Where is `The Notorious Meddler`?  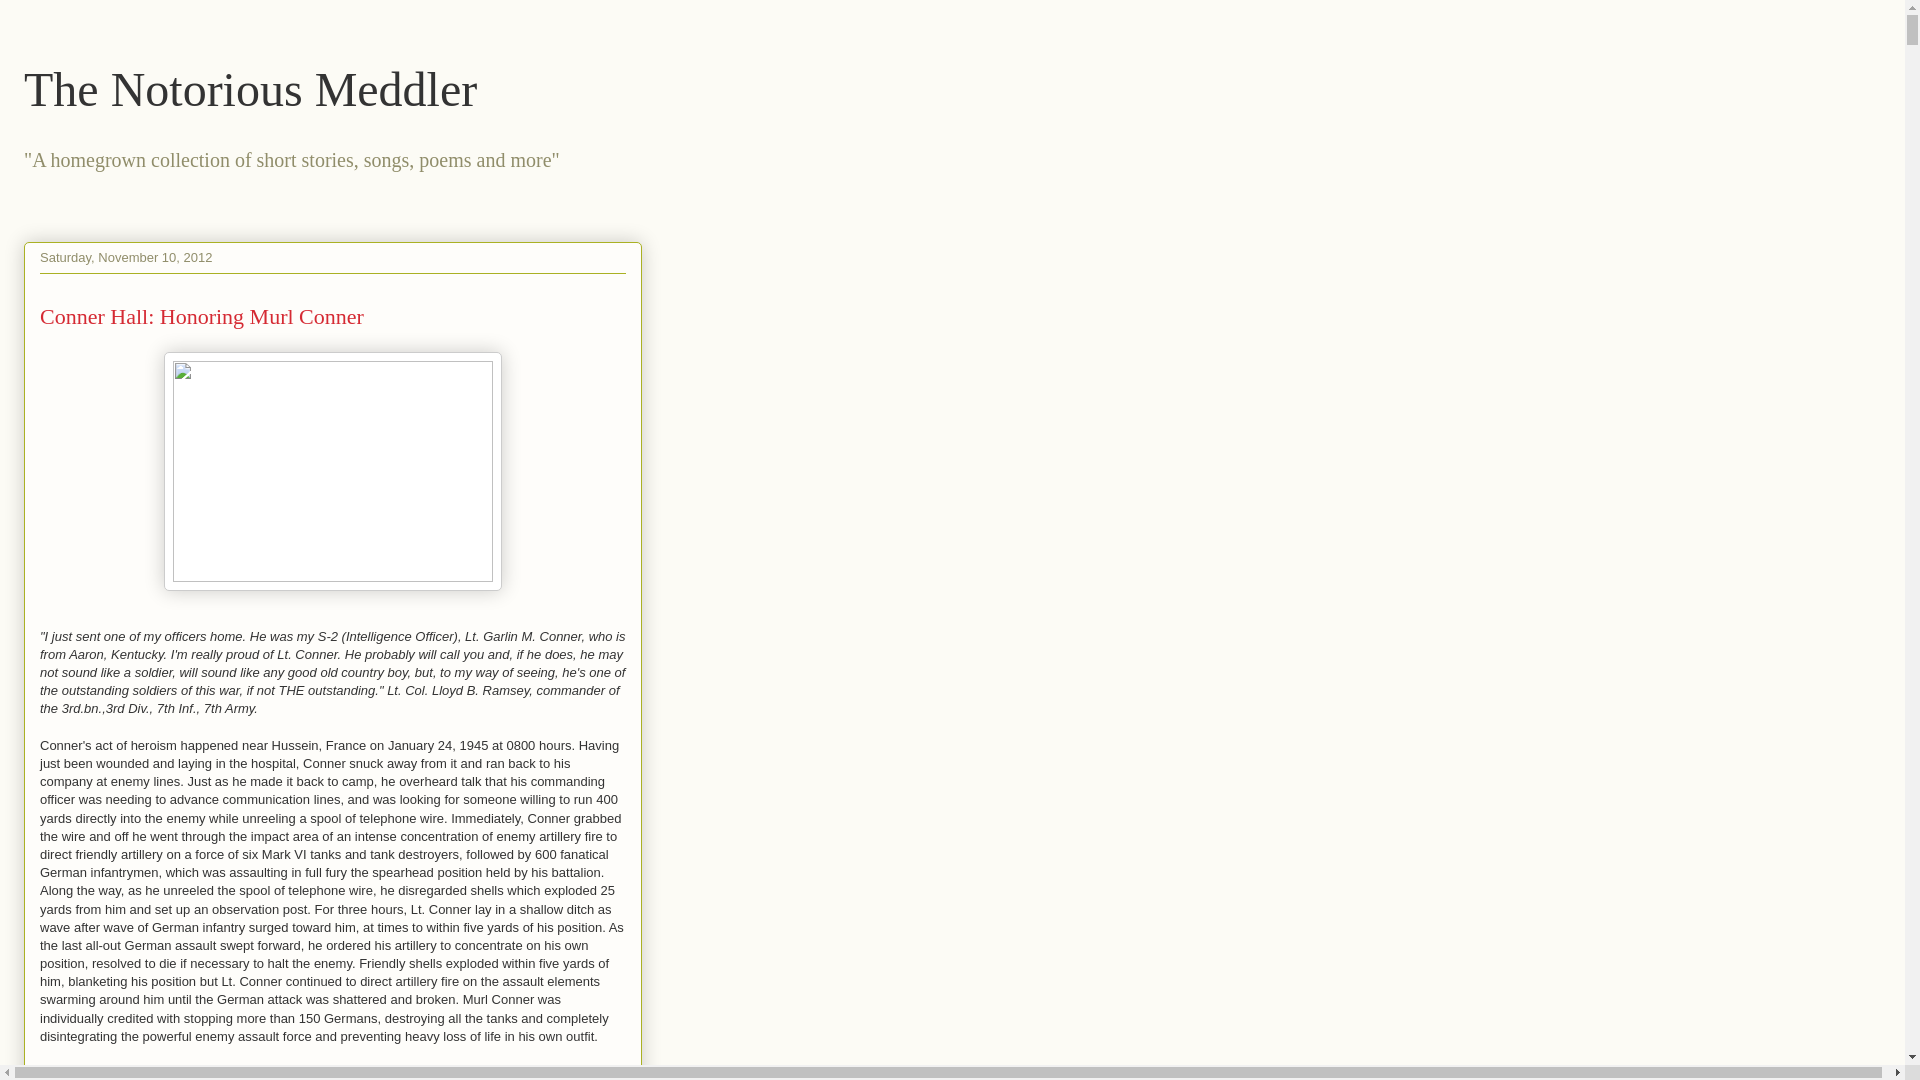 The Notorious Meddler is located at coordinates (250, 88).